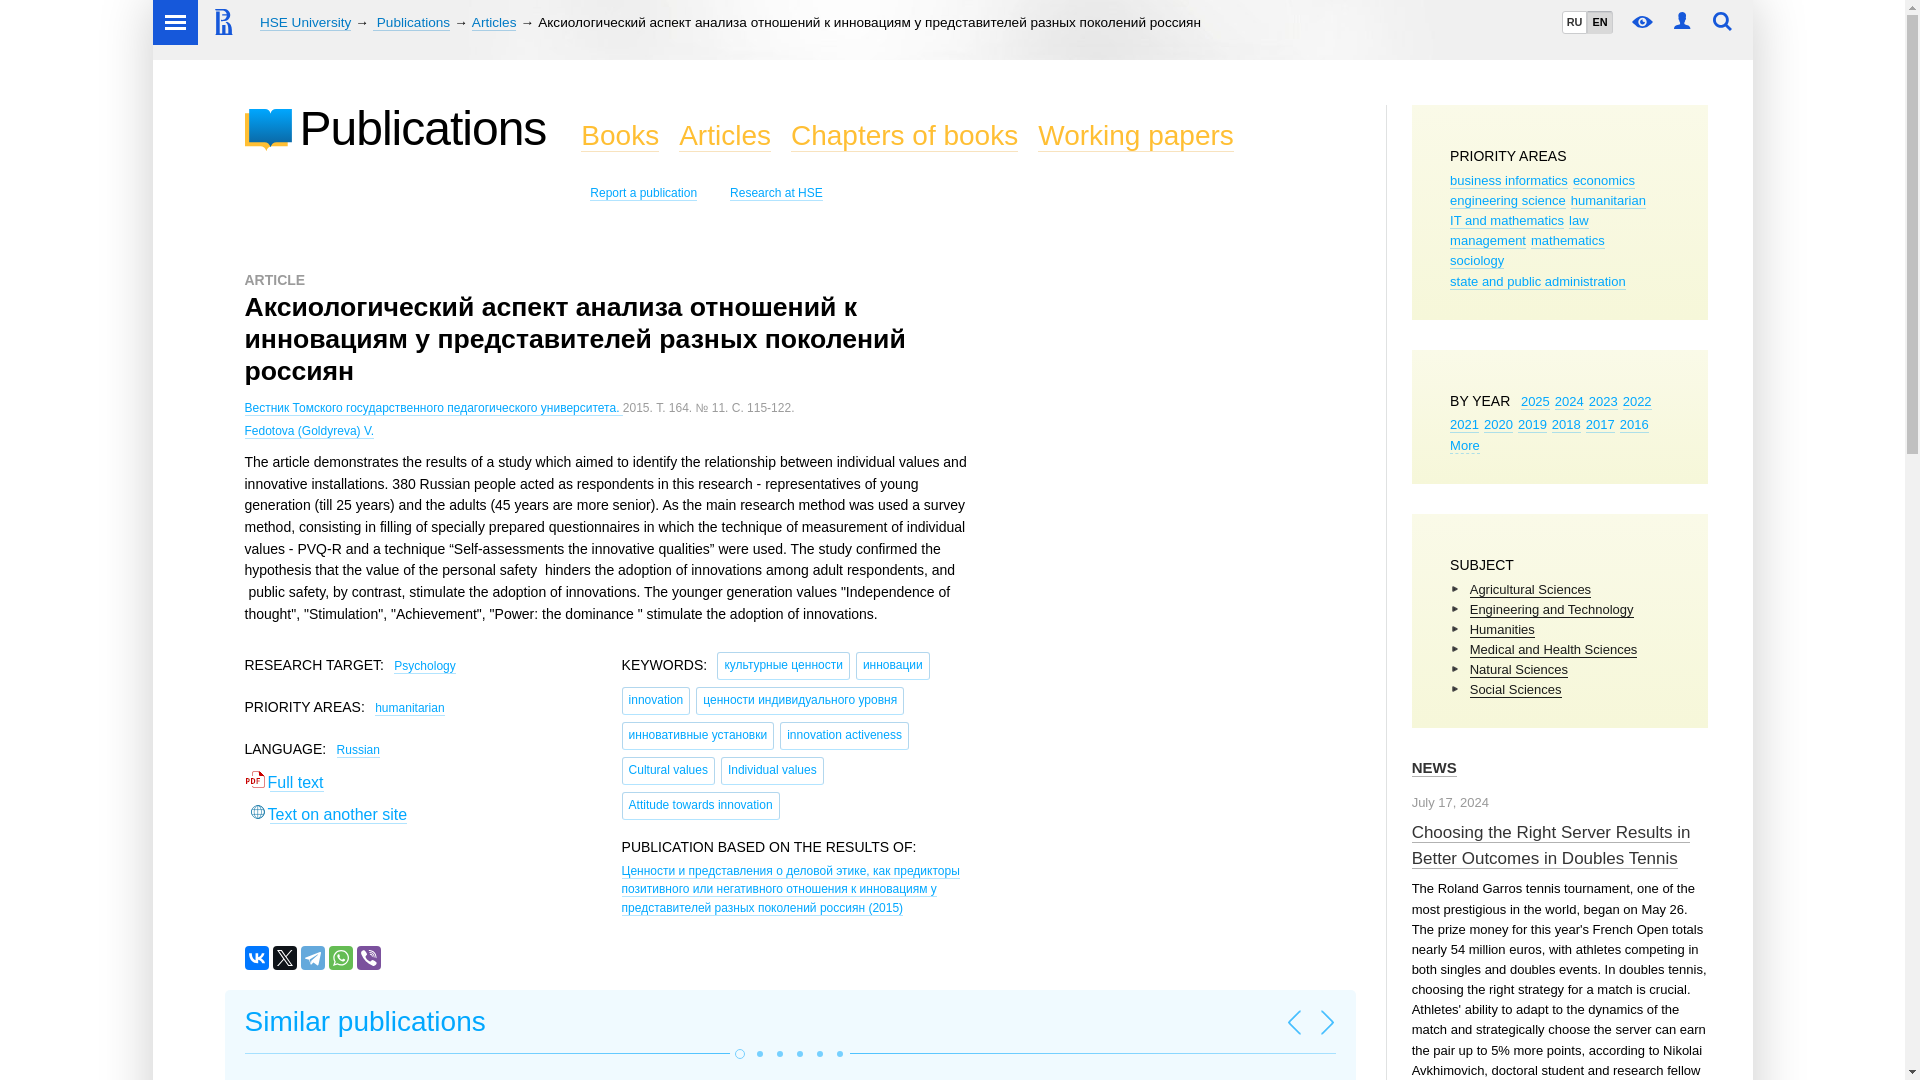 The height and width of the screenshot is (1080, 1920). I want to click on engineering science, so click(1508, 201).